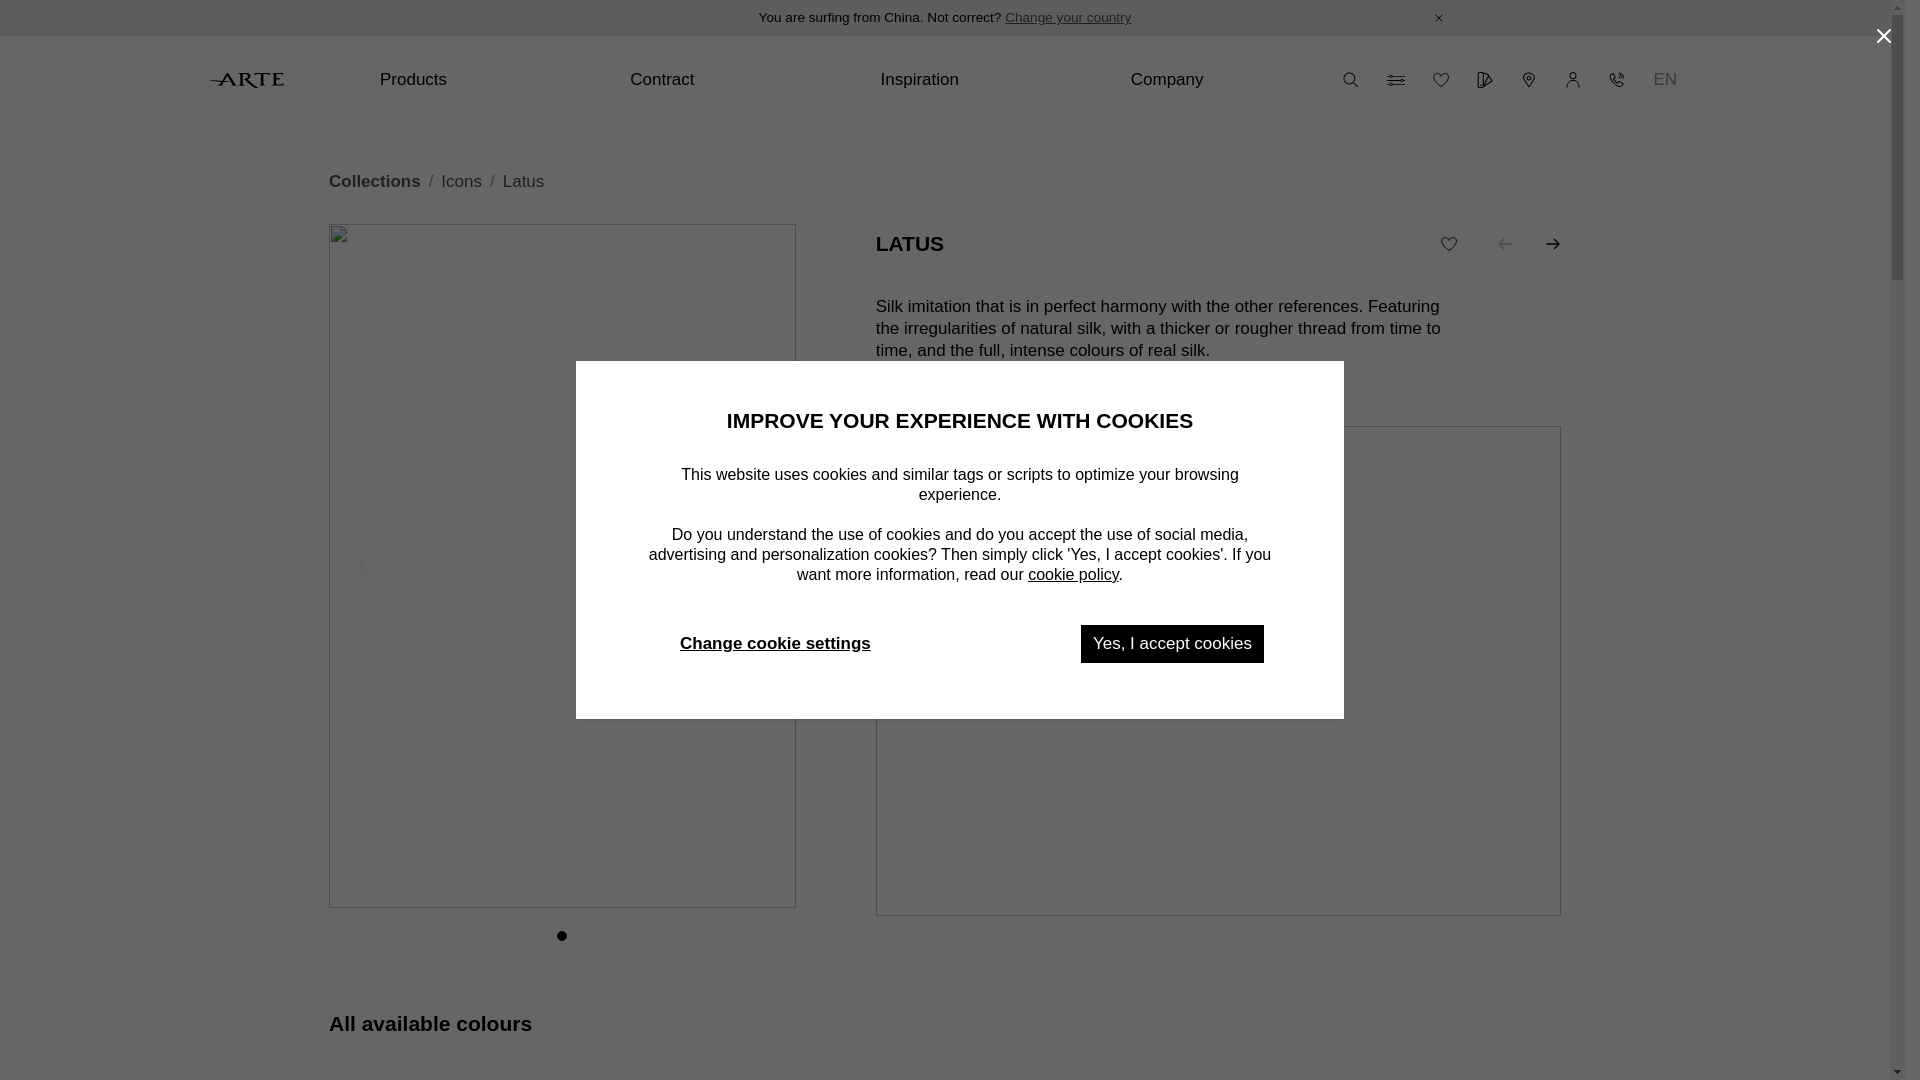 Image resolution: width=1920 pixels, height=1080 pixels. Describe the element at coordinates (739, 80) in the screenshot. I see `Contract` at that location.